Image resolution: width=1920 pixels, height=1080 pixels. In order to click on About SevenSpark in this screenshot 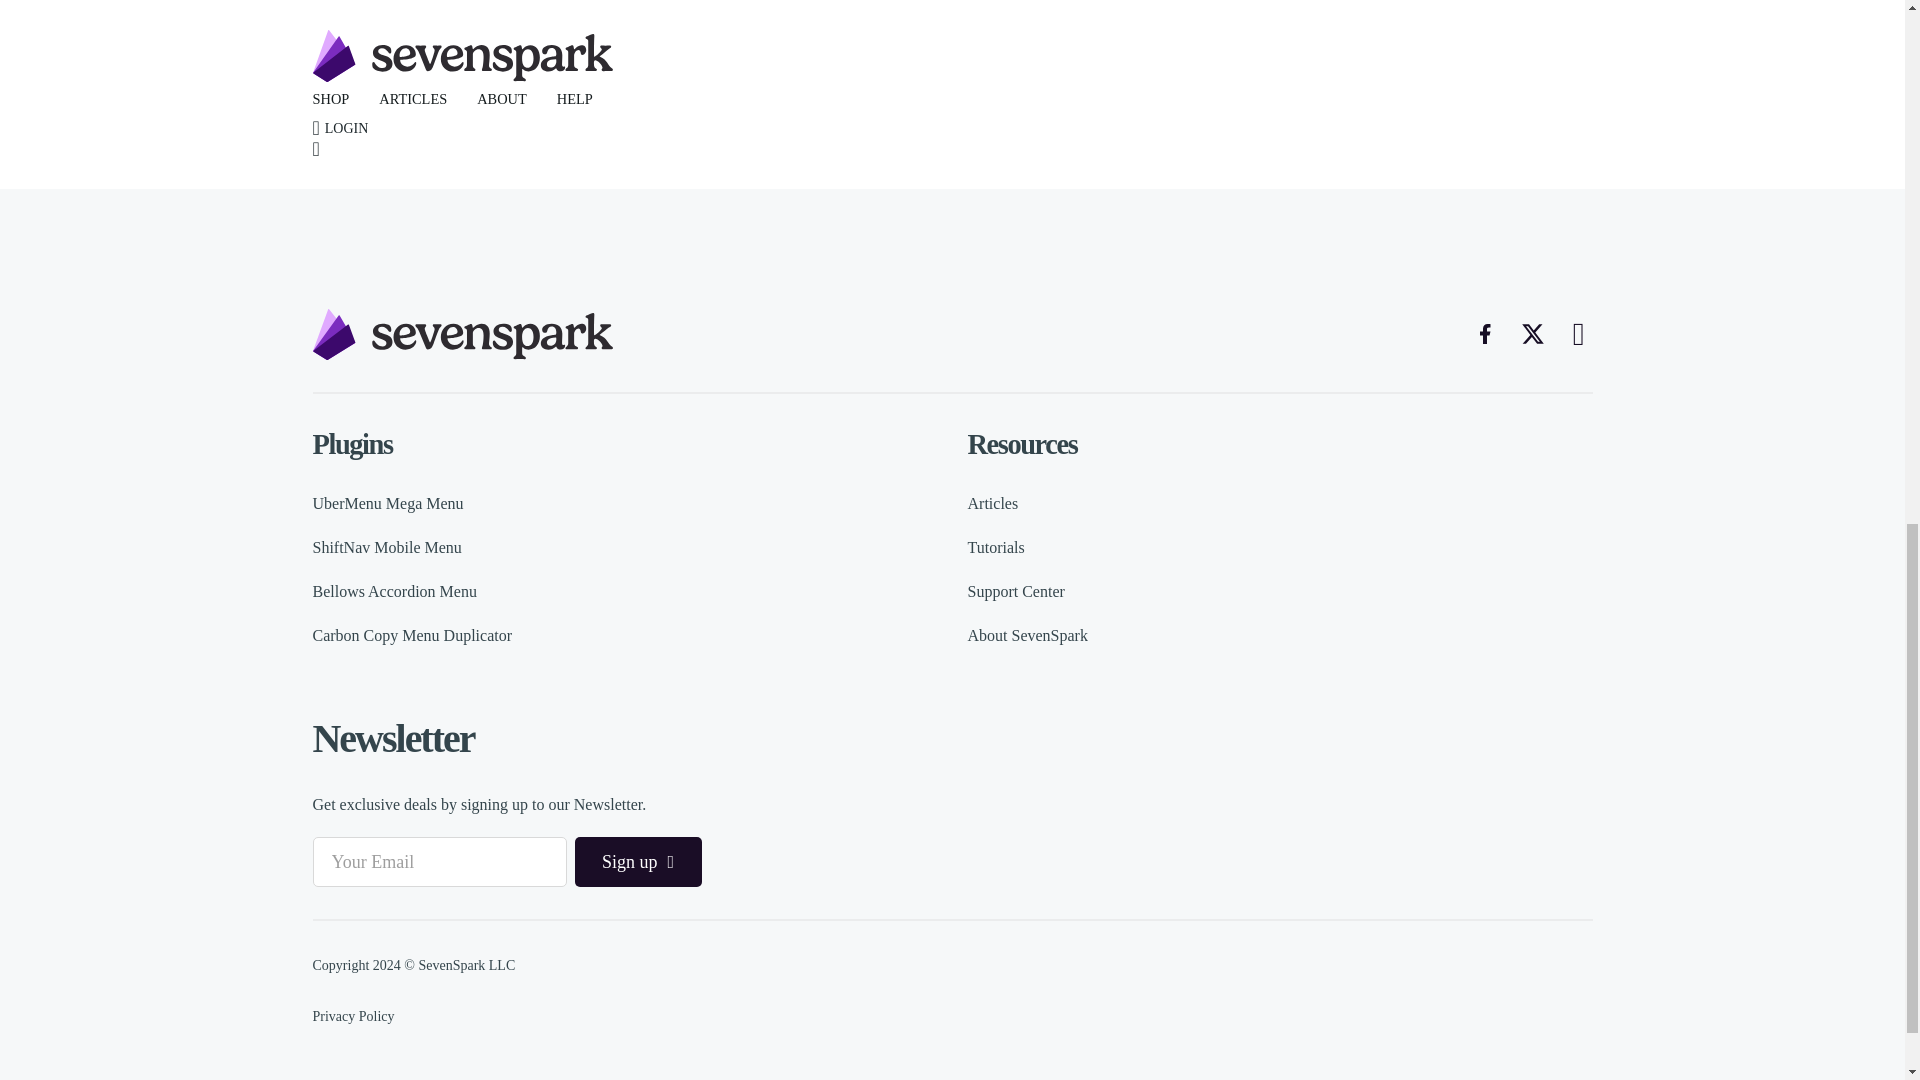, I will do `click(1028, 636)`.